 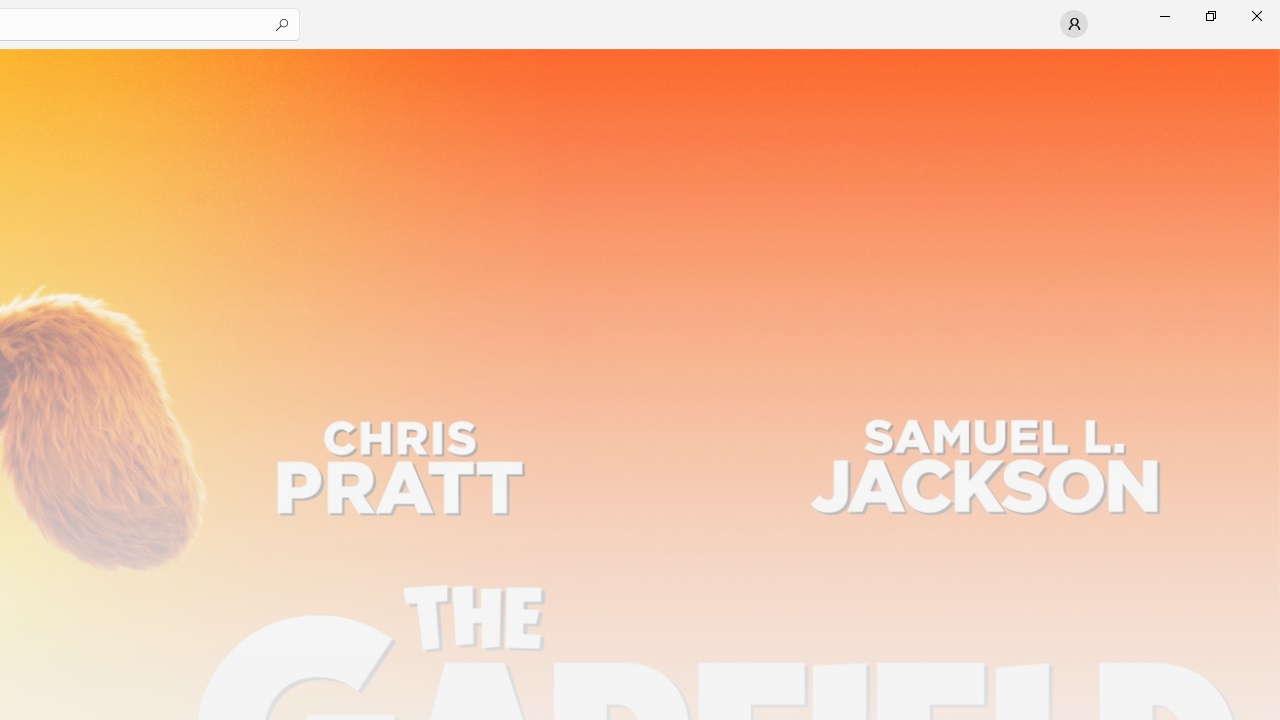 What do you see at coordinates (1164, 16) in the screenshot?
I see `Minimize Microsoft Store` at bounding box center [1164, 16].